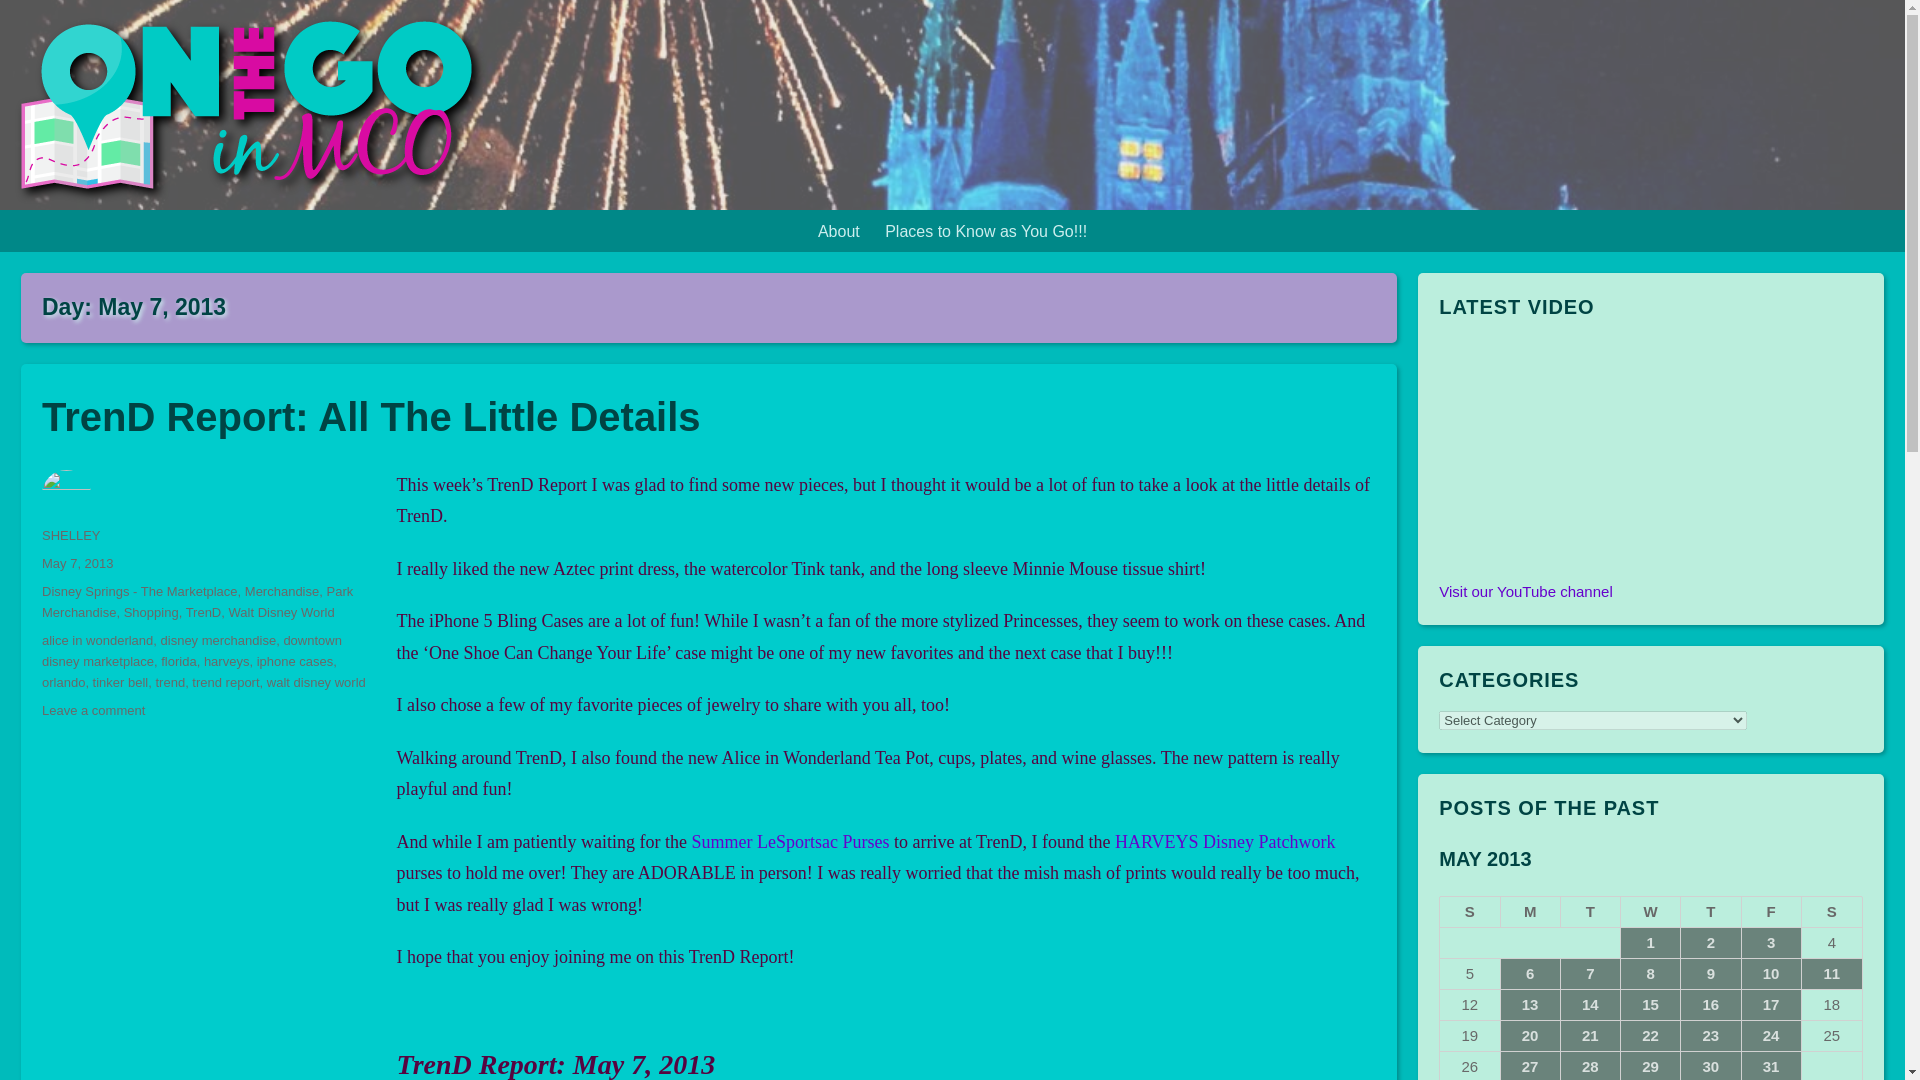 Image resolution: width=1920 pixels, height=1080 pixels. Describe the element at coordinates (281, 612) in the screenshot. I see `Walt Disney World` at that location.